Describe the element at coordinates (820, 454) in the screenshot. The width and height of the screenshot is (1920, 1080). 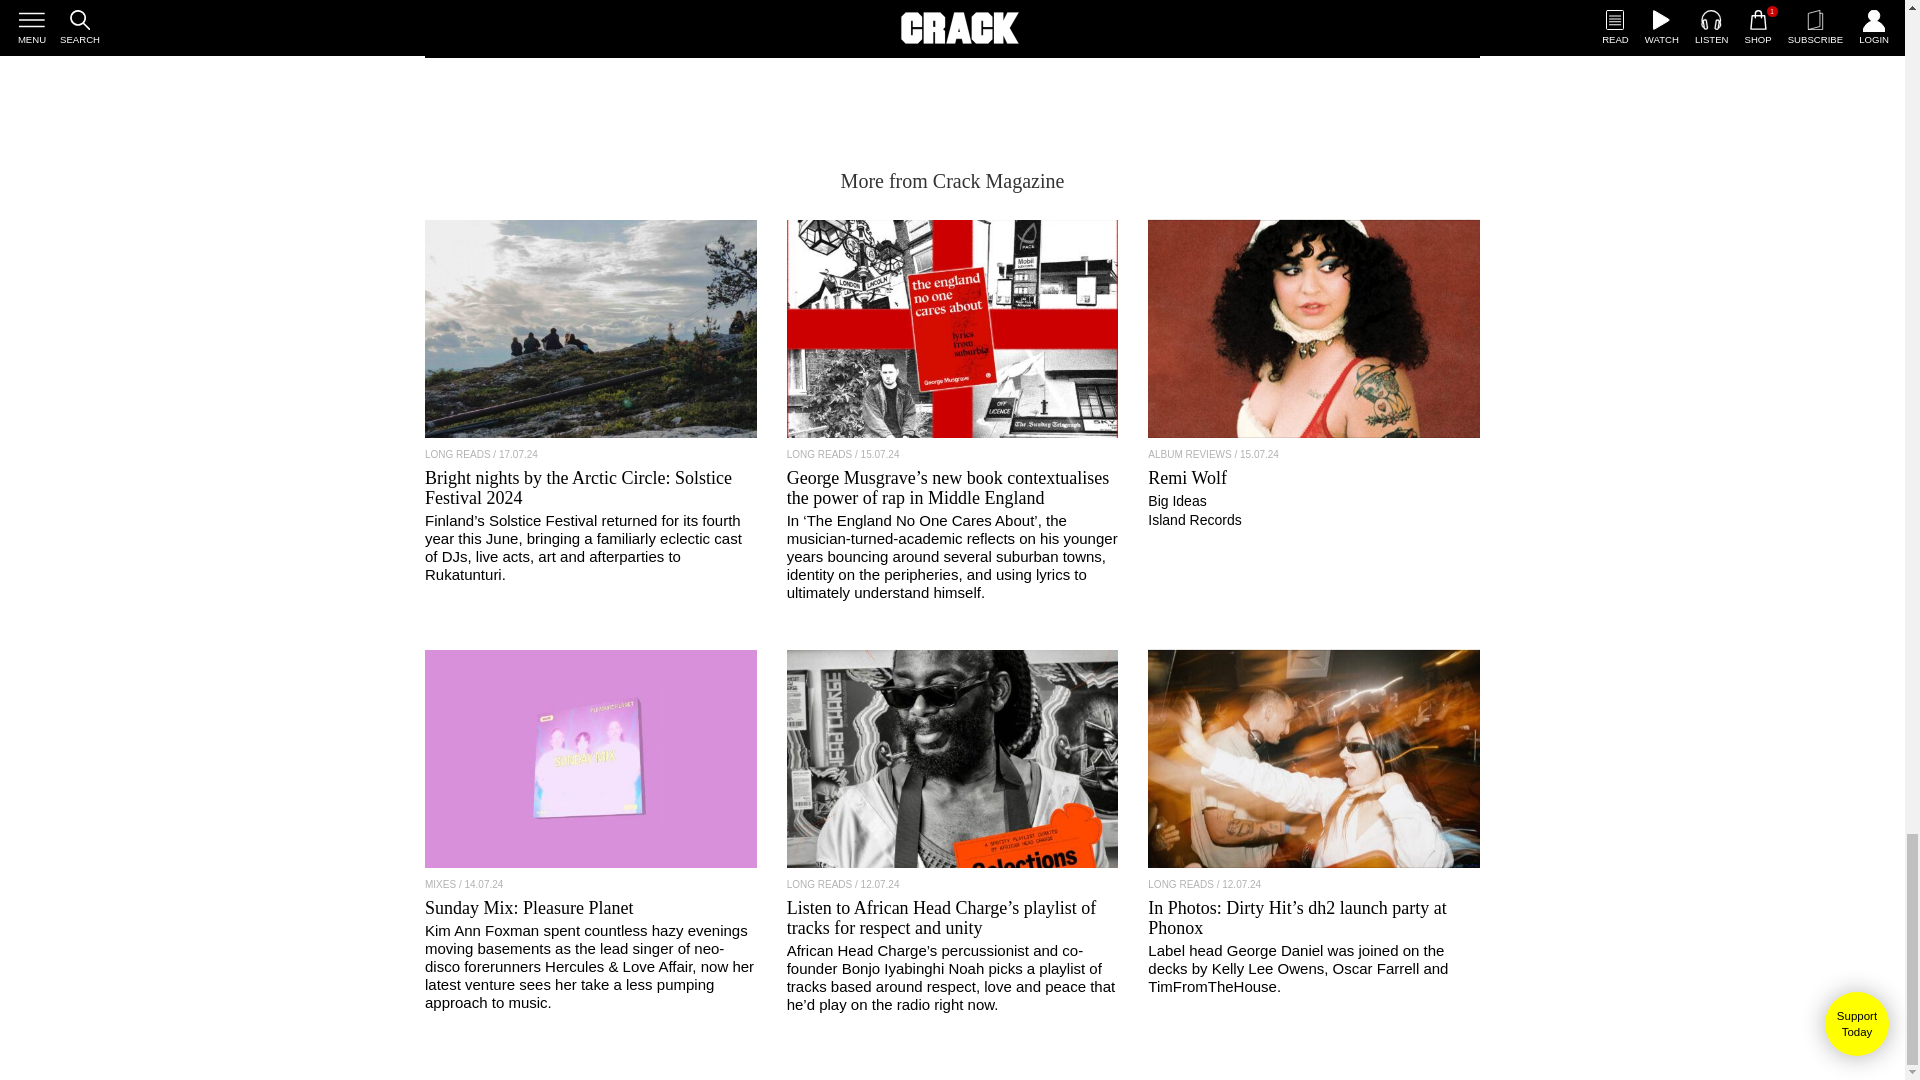
I see `View all posts in Long Reads` at that location.